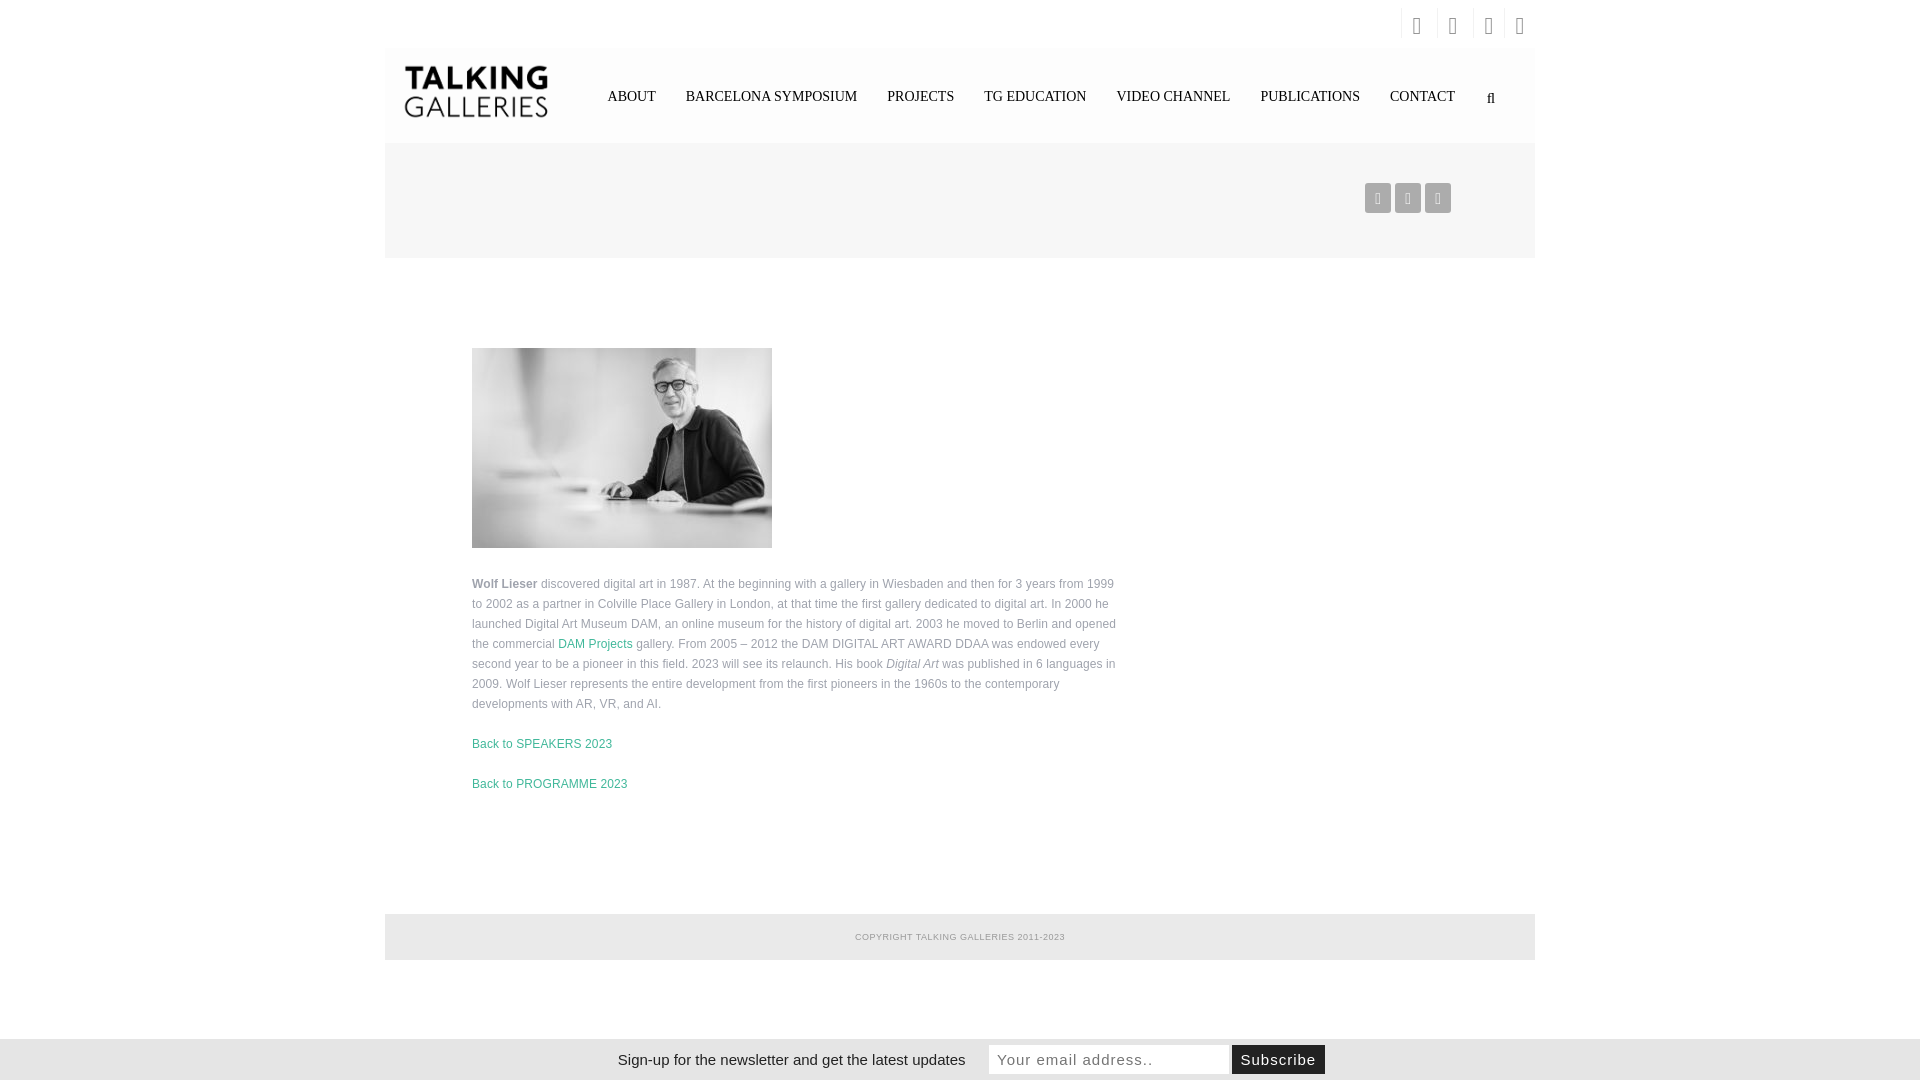 The width and height of the screenshot is (1920, 1080). Describe the element at coordinates (632, 97) in the screenshot. I see `ABOUT` at that location.